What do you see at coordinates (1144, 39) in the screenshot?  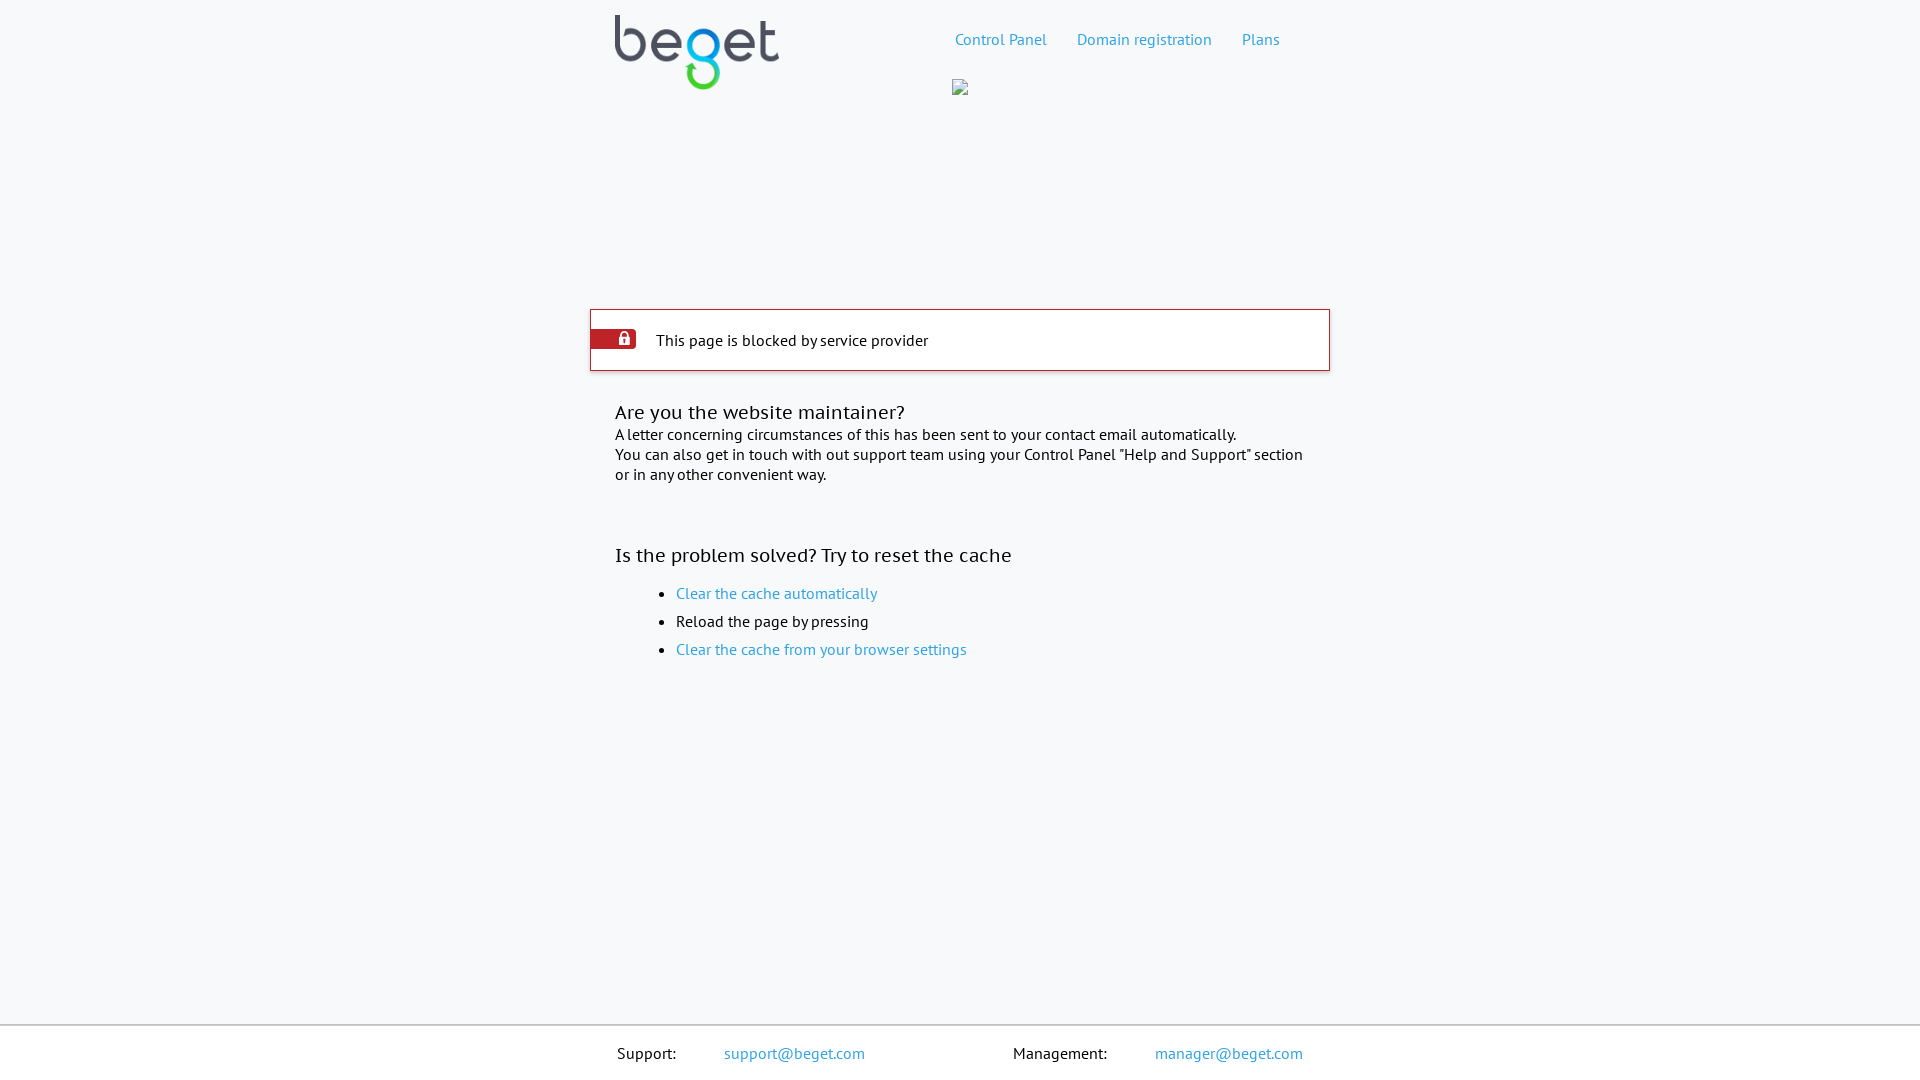 I see `Domain registration` at bounding box center [1144, 39].